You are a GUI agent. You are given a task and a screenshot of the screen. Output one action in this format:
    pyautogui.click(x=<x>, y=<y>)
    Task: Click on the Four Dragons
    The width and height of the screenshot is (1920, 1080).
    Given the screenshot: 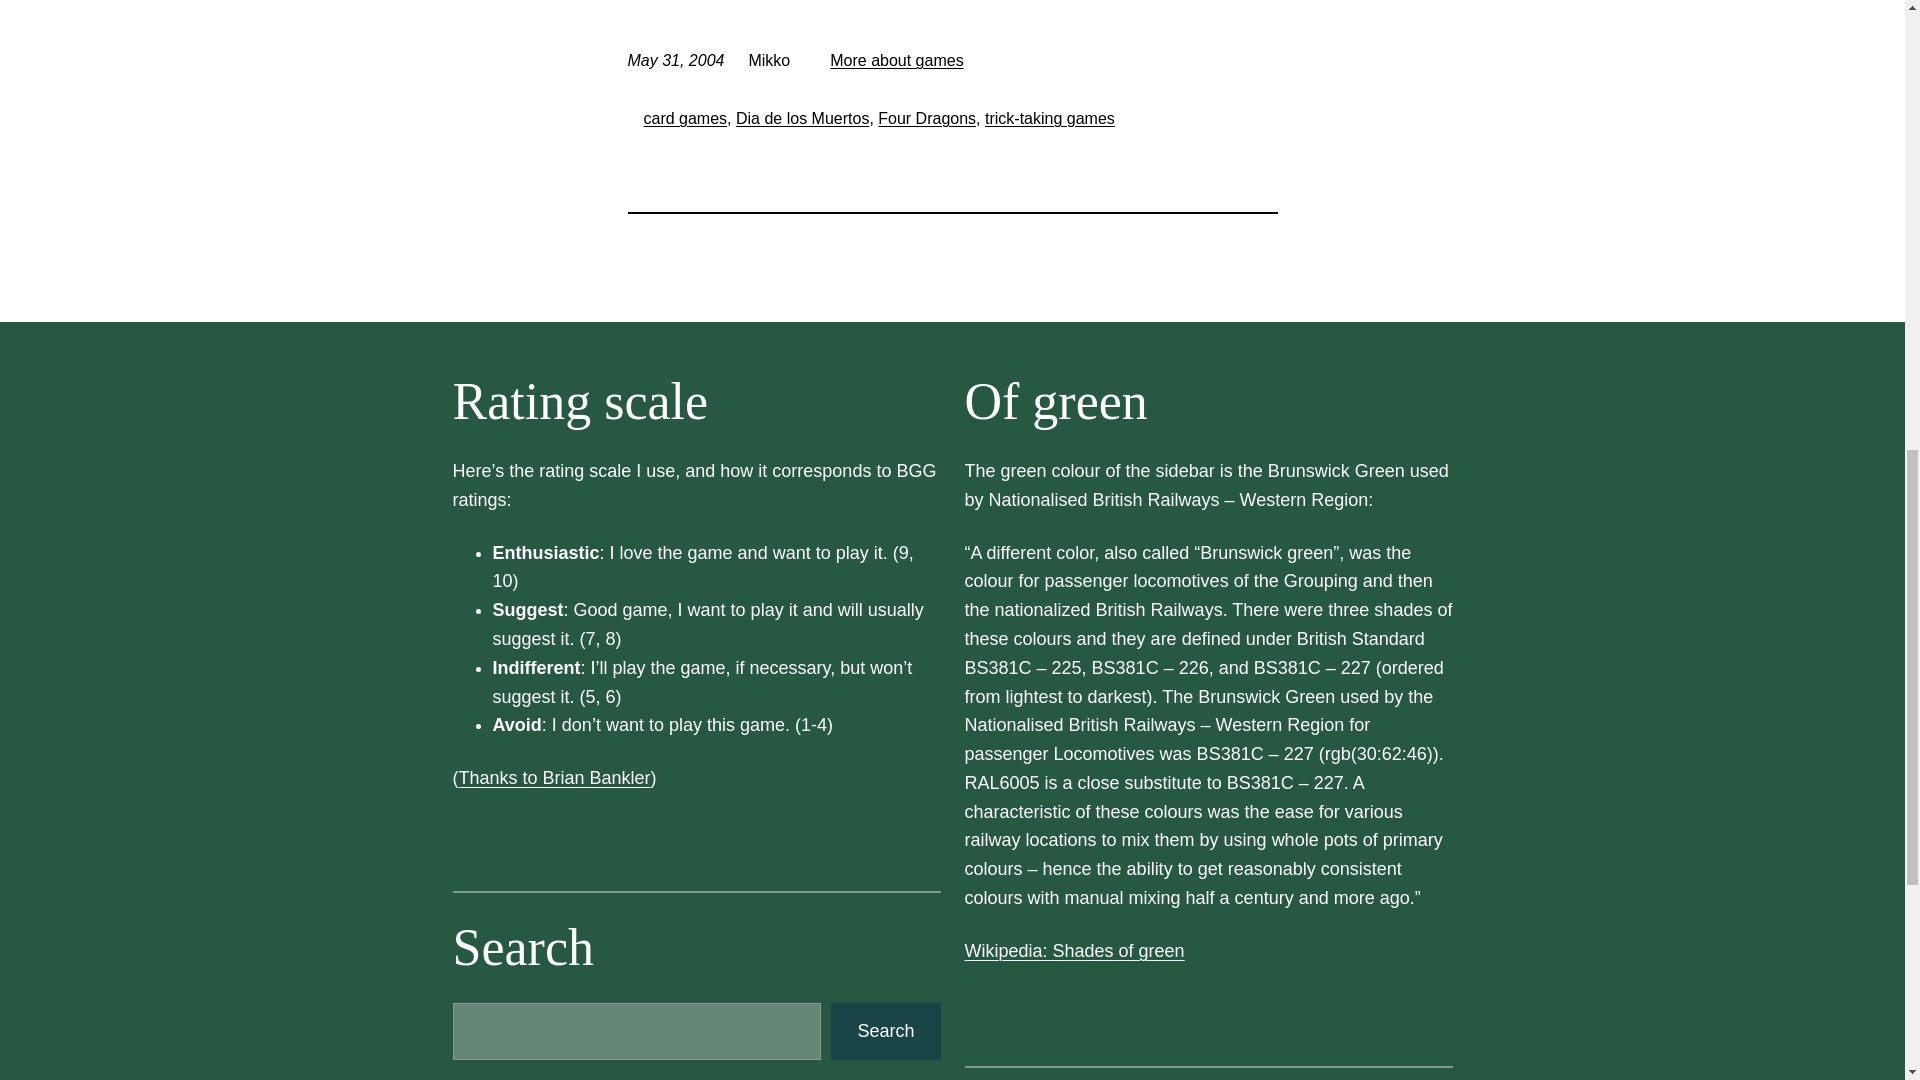 What is the action you would take?
    pyautogui.click(x=926, y=118)
    